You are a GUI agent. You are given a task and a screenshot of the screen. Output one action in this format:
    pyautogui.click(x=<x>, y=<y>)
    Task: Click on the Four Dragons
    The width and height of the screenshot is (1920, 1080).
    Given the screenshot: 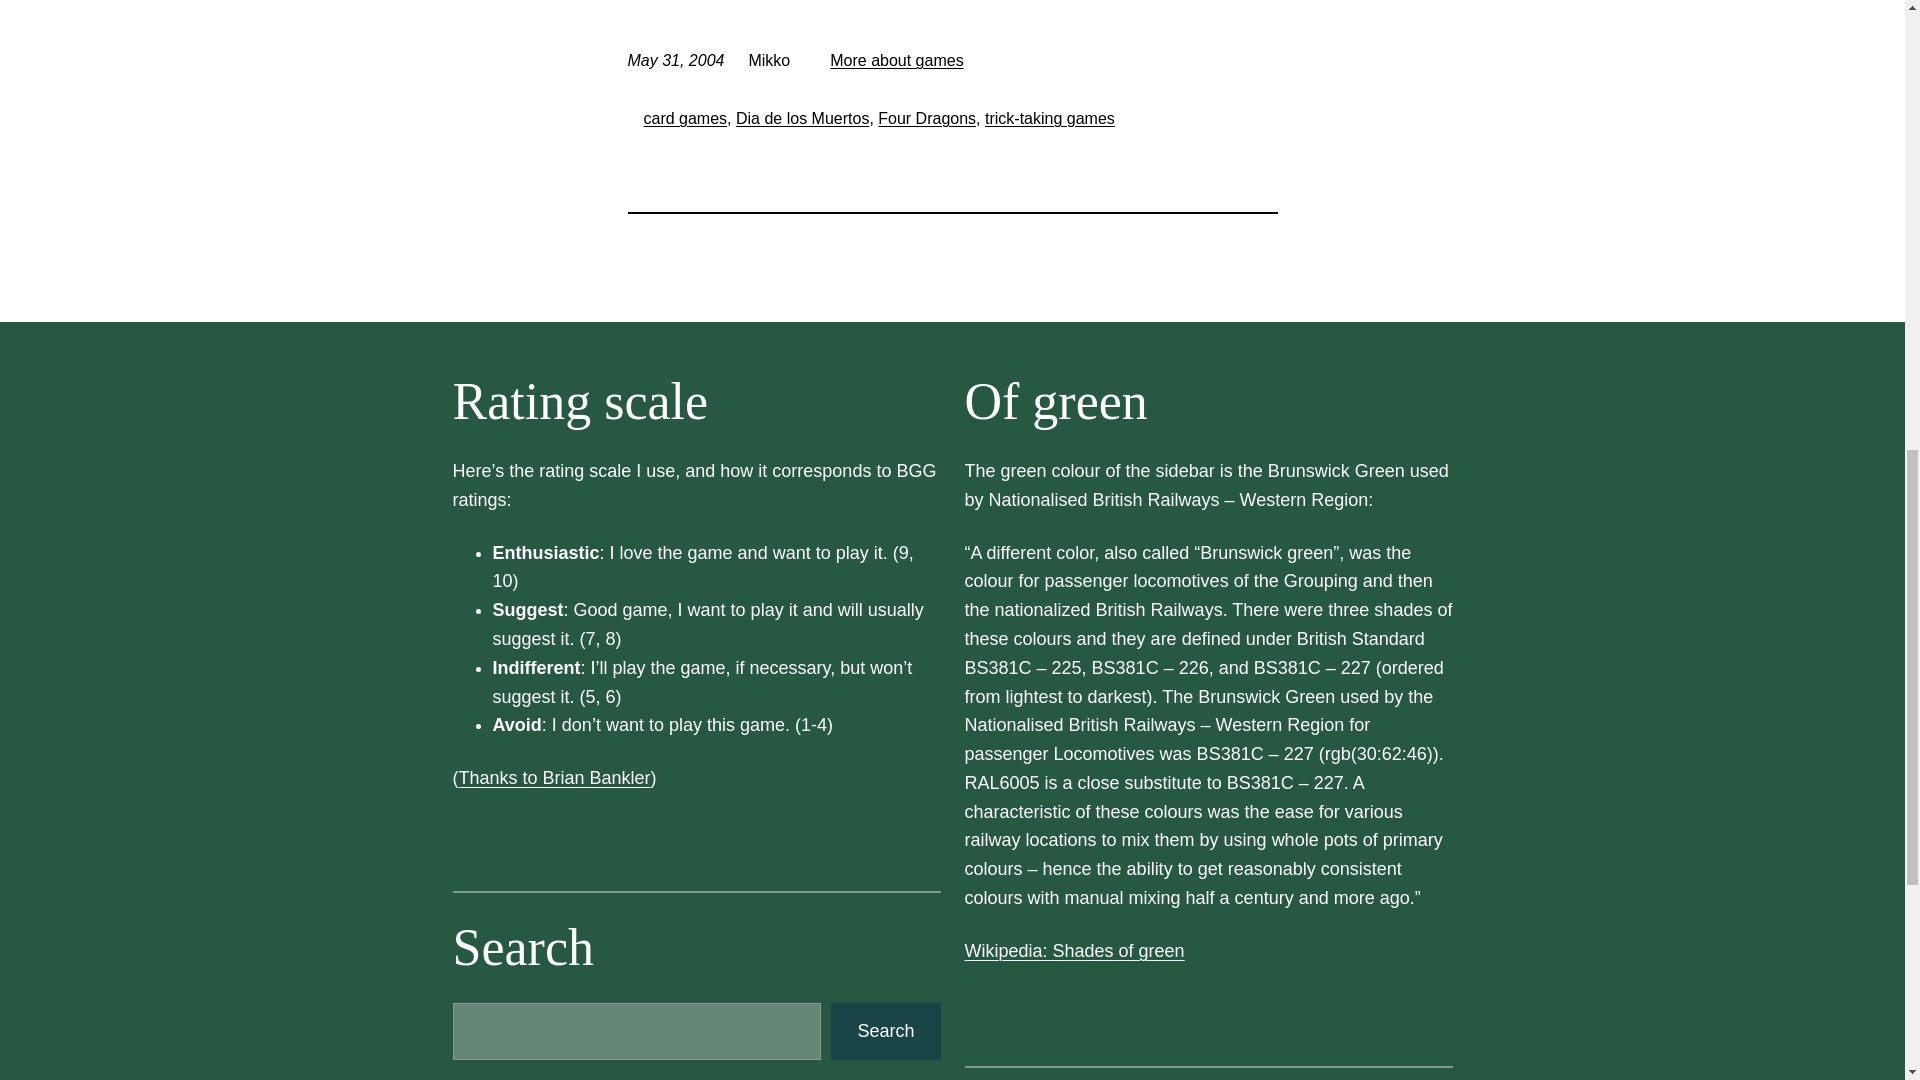 What is the action you would take?
    pyautogui.click(x=926, y=118)
    